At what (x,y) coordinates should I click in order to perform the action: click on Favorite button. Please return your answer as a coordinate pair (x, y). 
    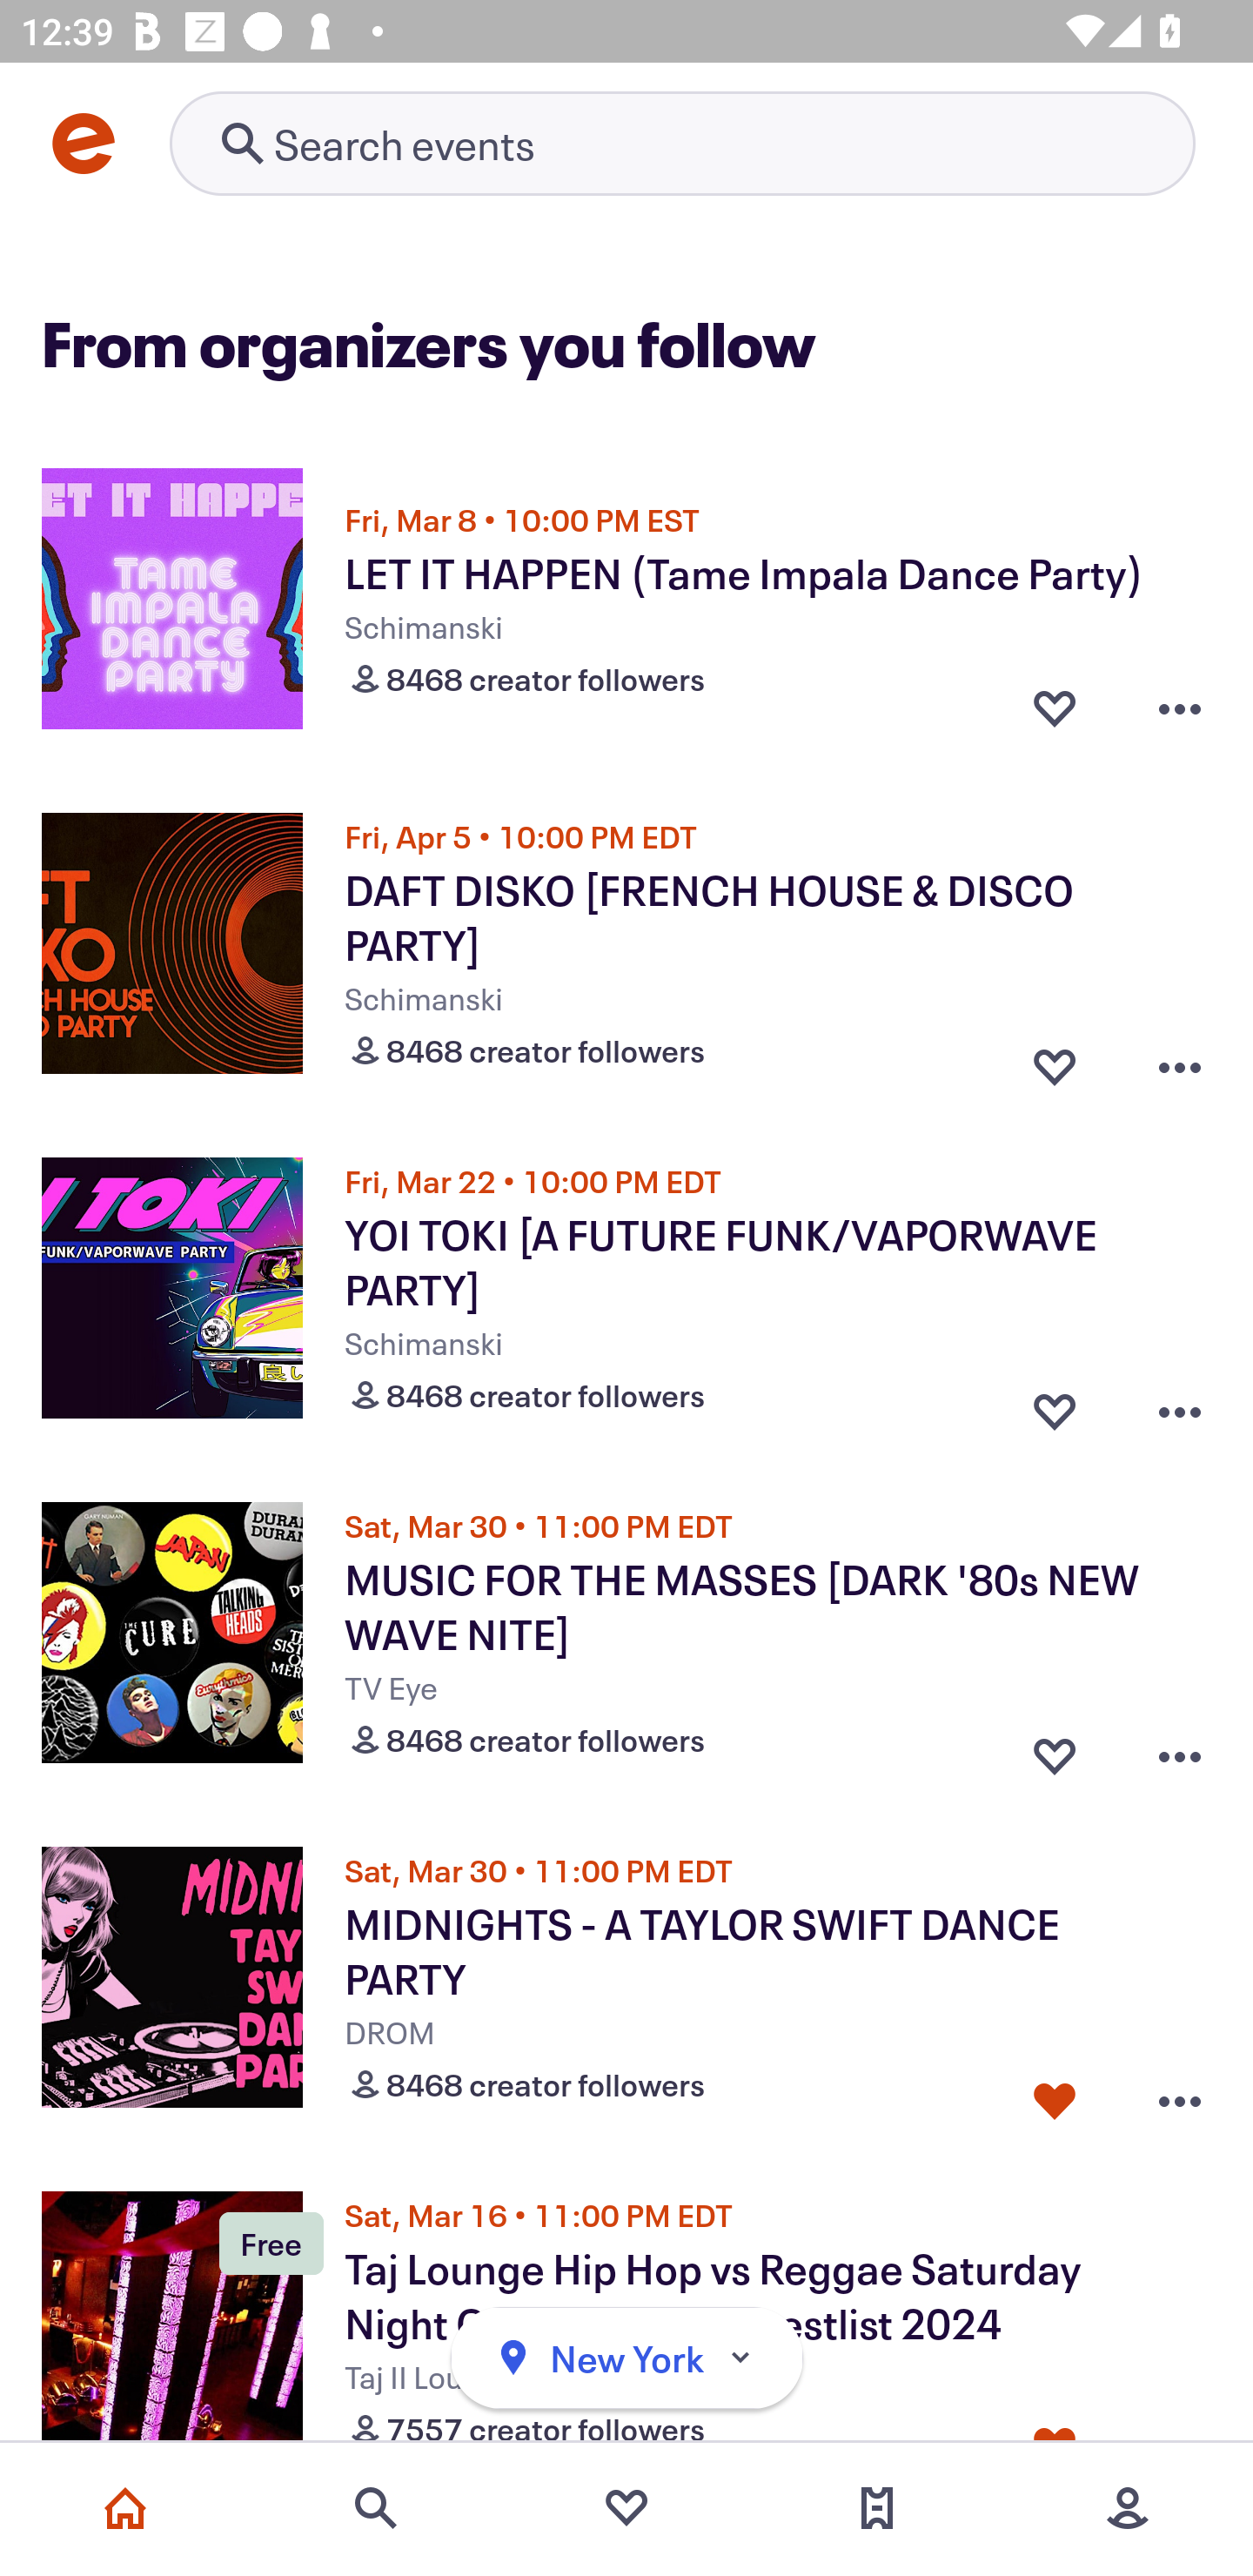
    Looking at the image, I should click on (1055, 2094).